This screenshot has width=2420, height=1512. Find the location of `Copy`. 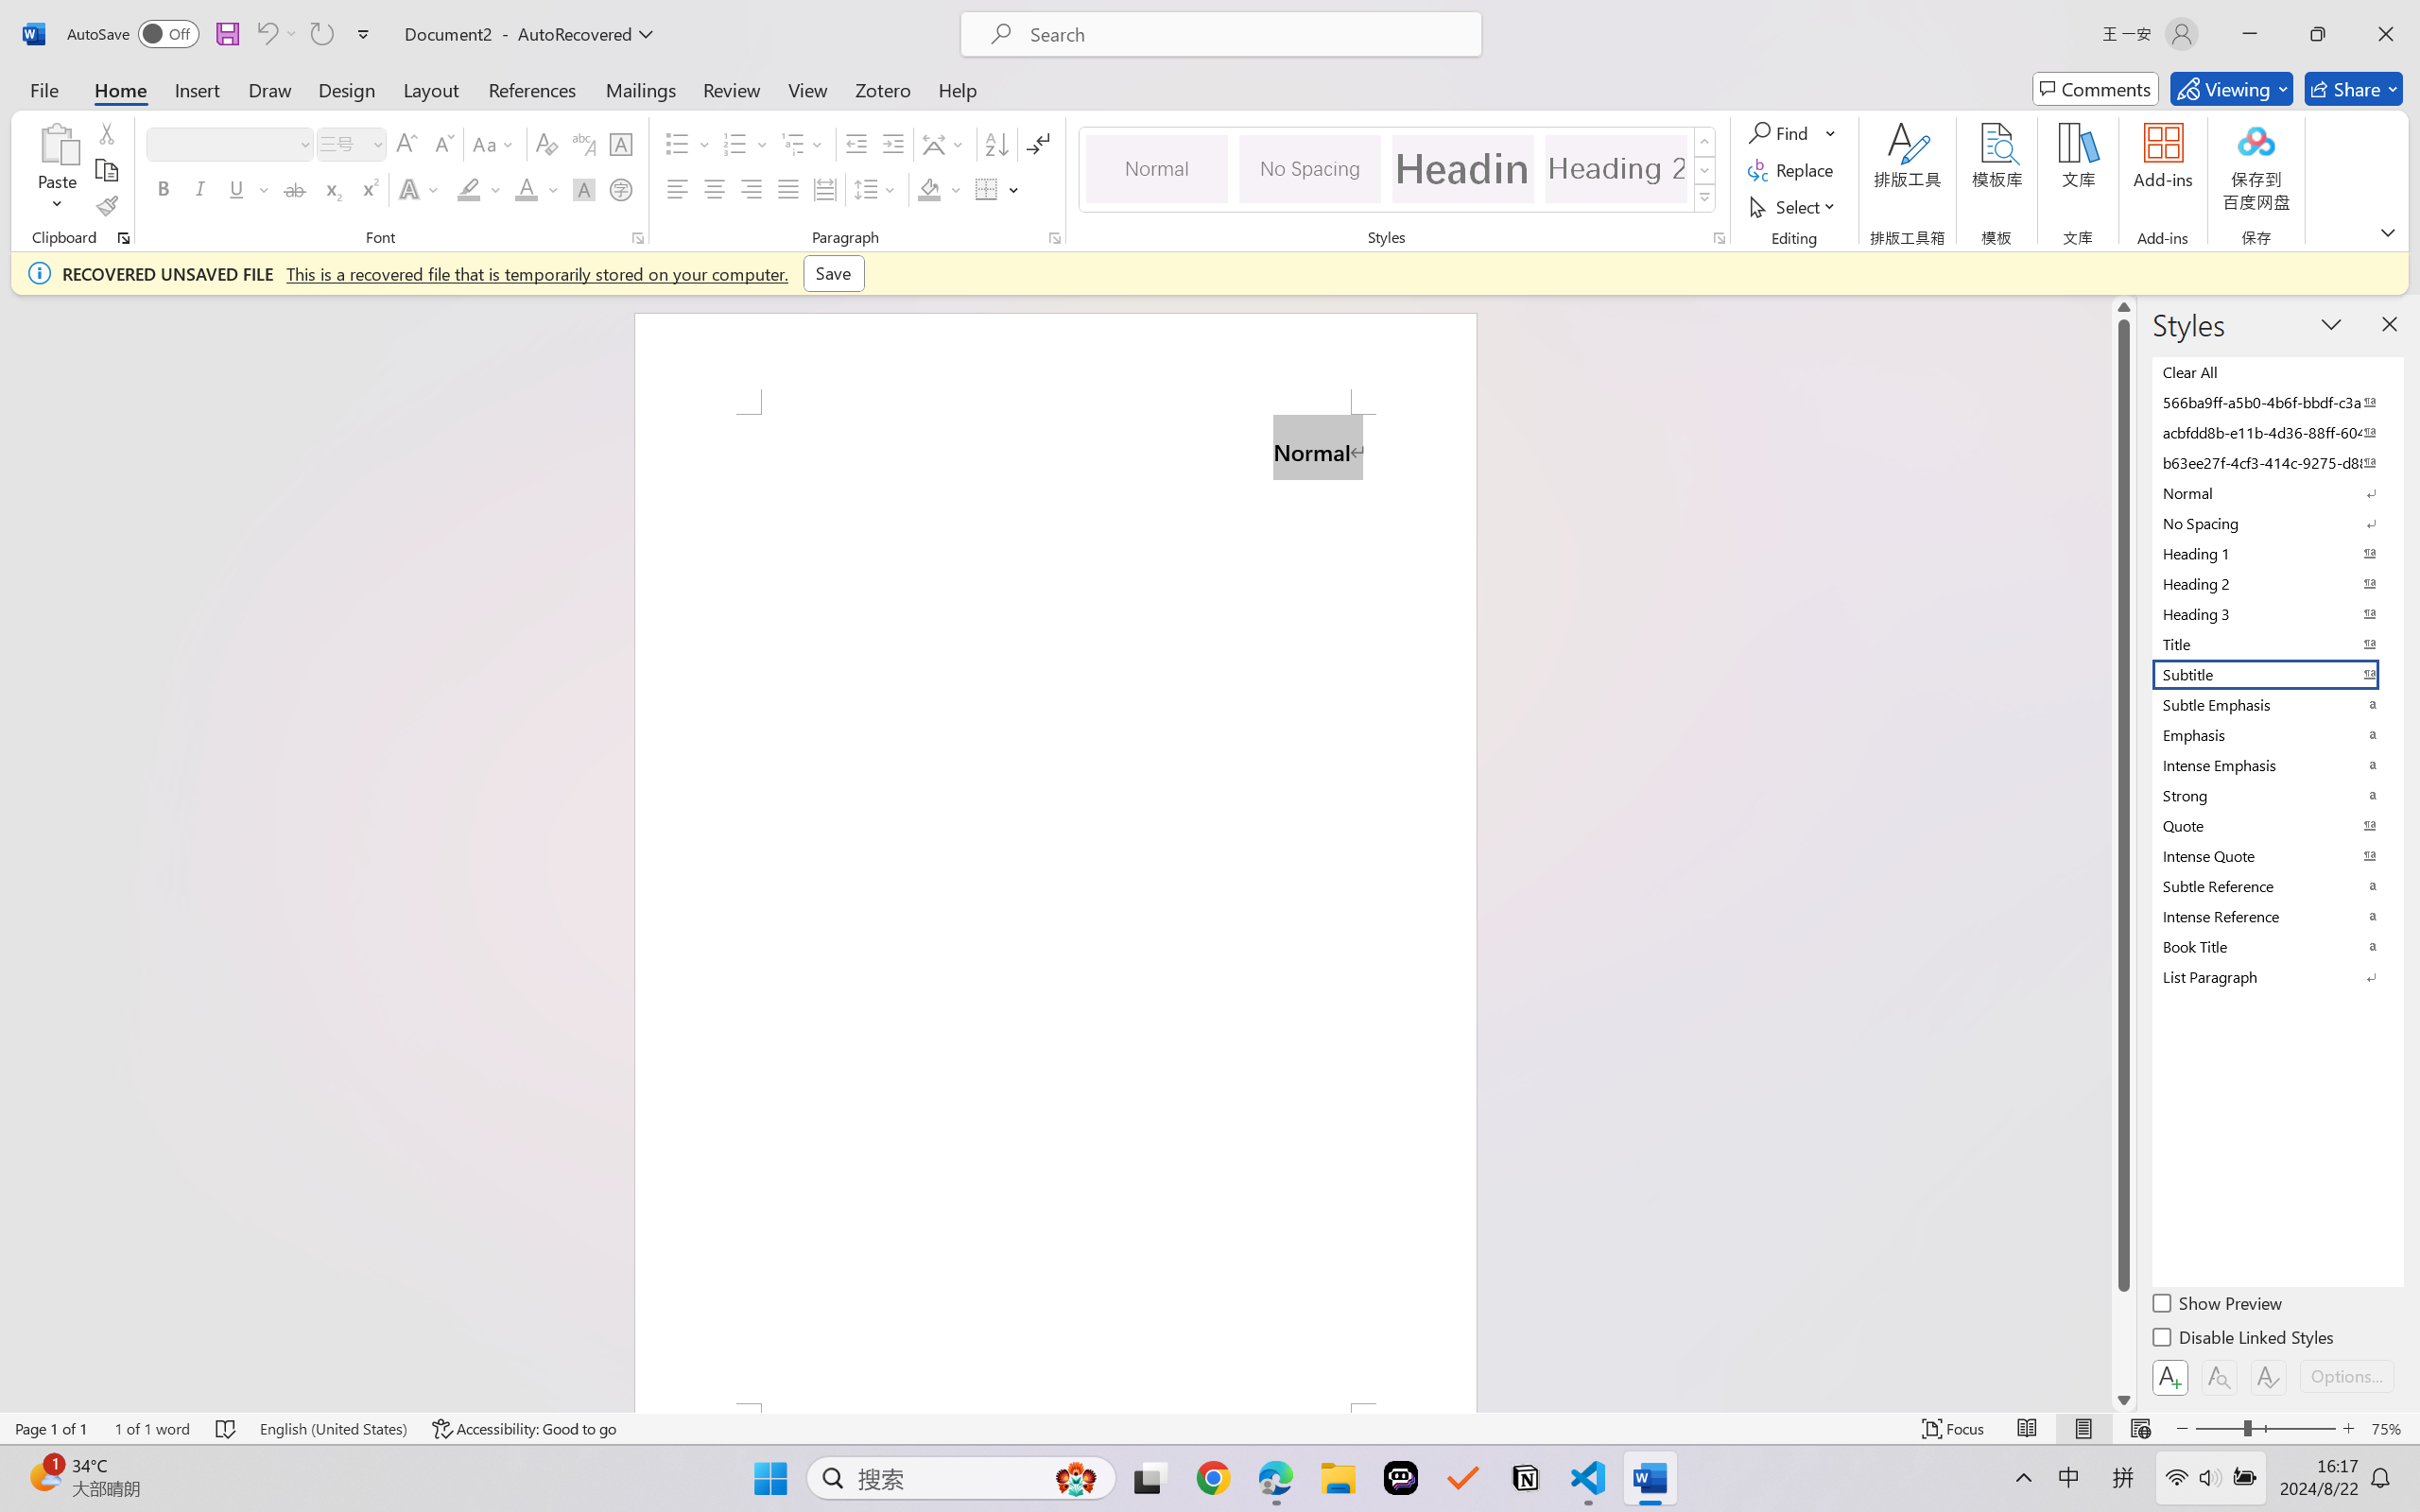

Copy is located at coordinates (106, 170).